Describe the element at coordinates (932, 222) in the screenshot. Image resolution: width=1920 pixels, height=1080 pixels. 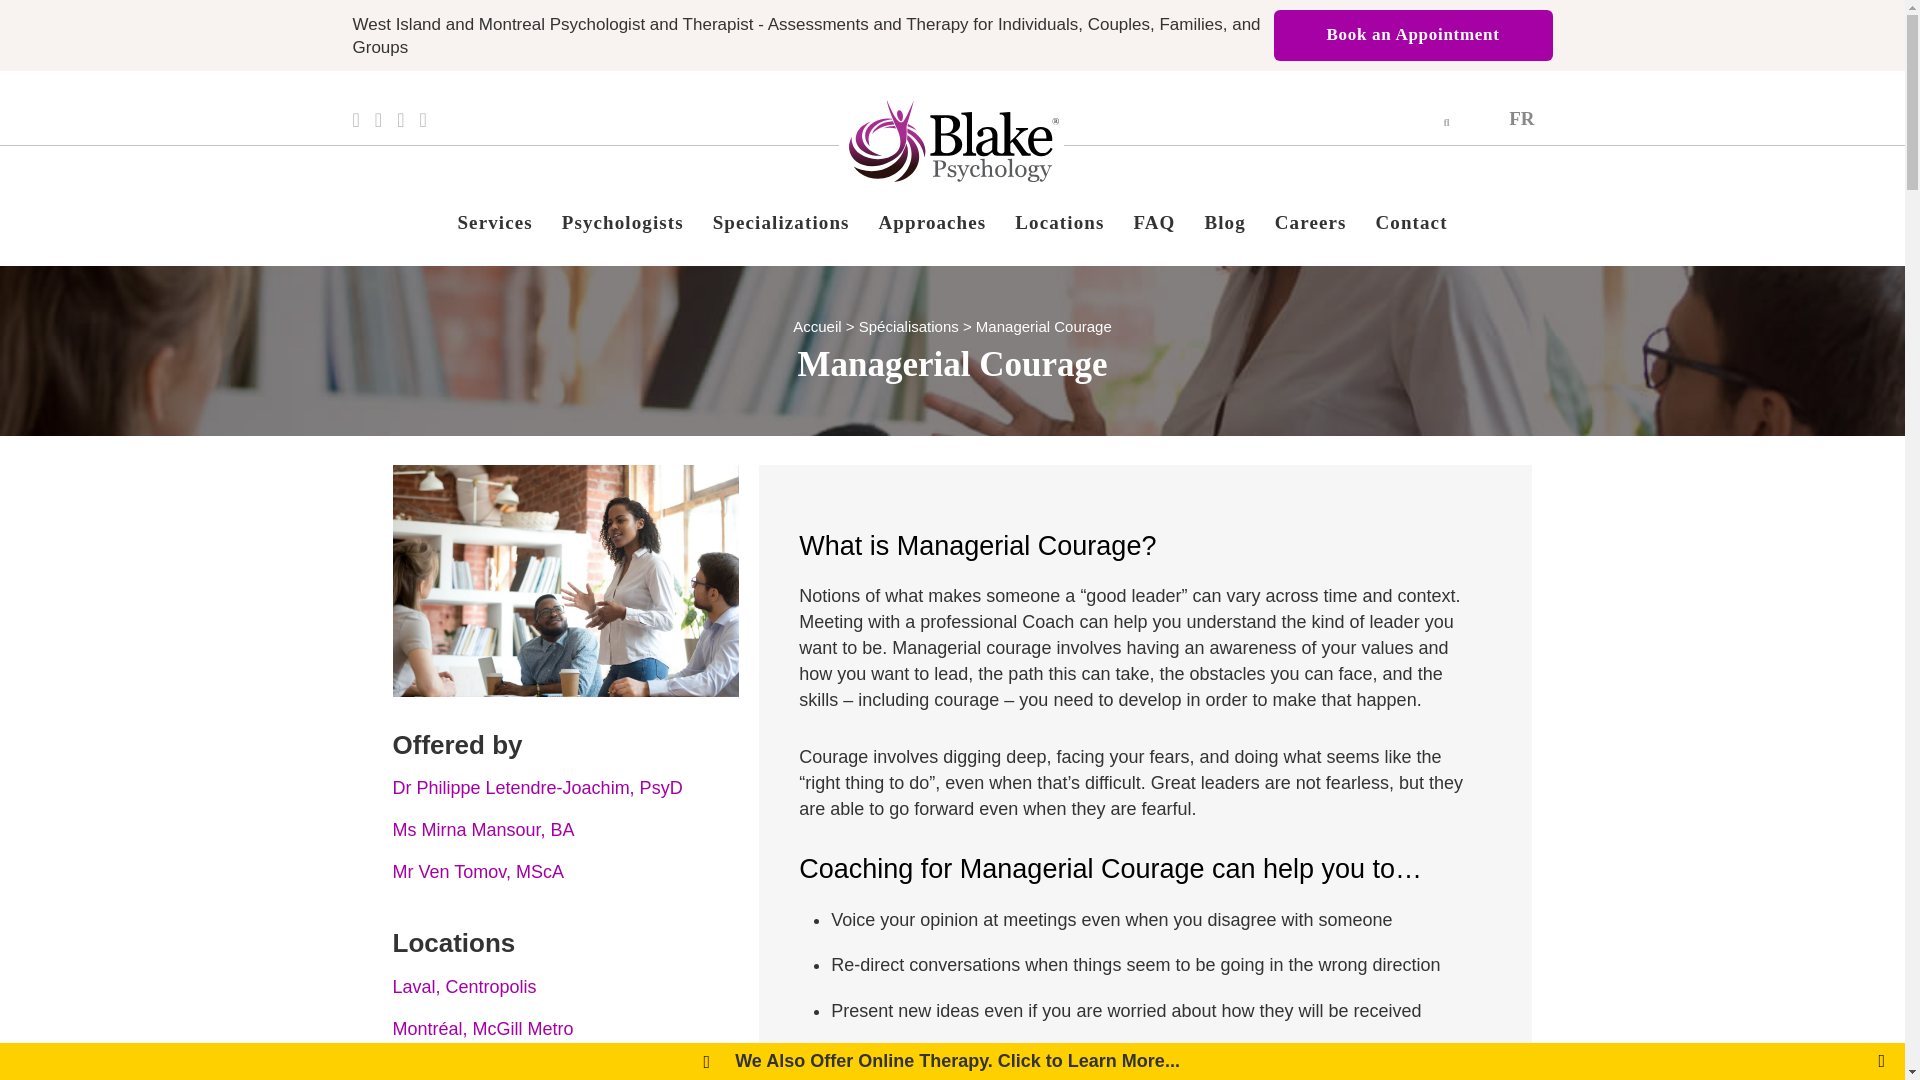
I see `Approaches` at that location.